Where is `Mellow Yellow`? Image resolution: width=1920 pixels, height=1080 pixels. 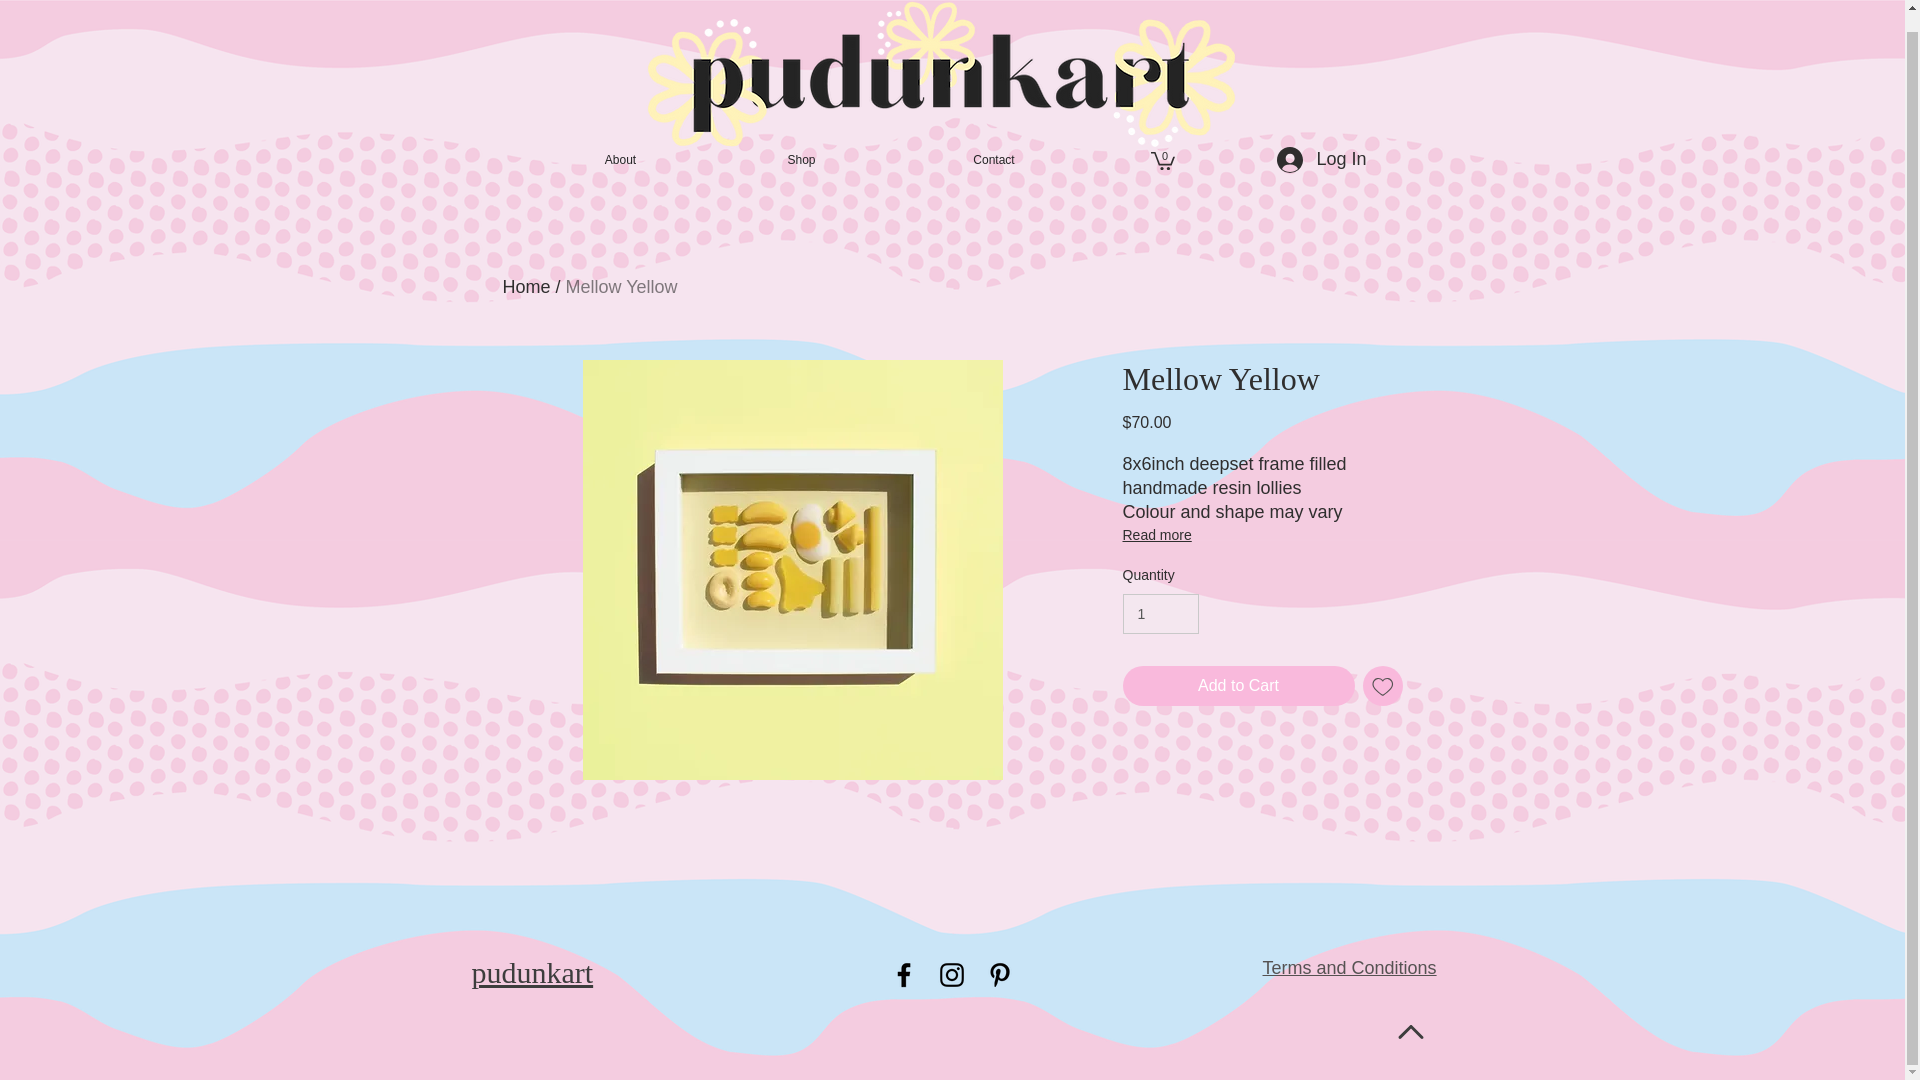
Mellow Yellow is located at coordinates (622, 286).